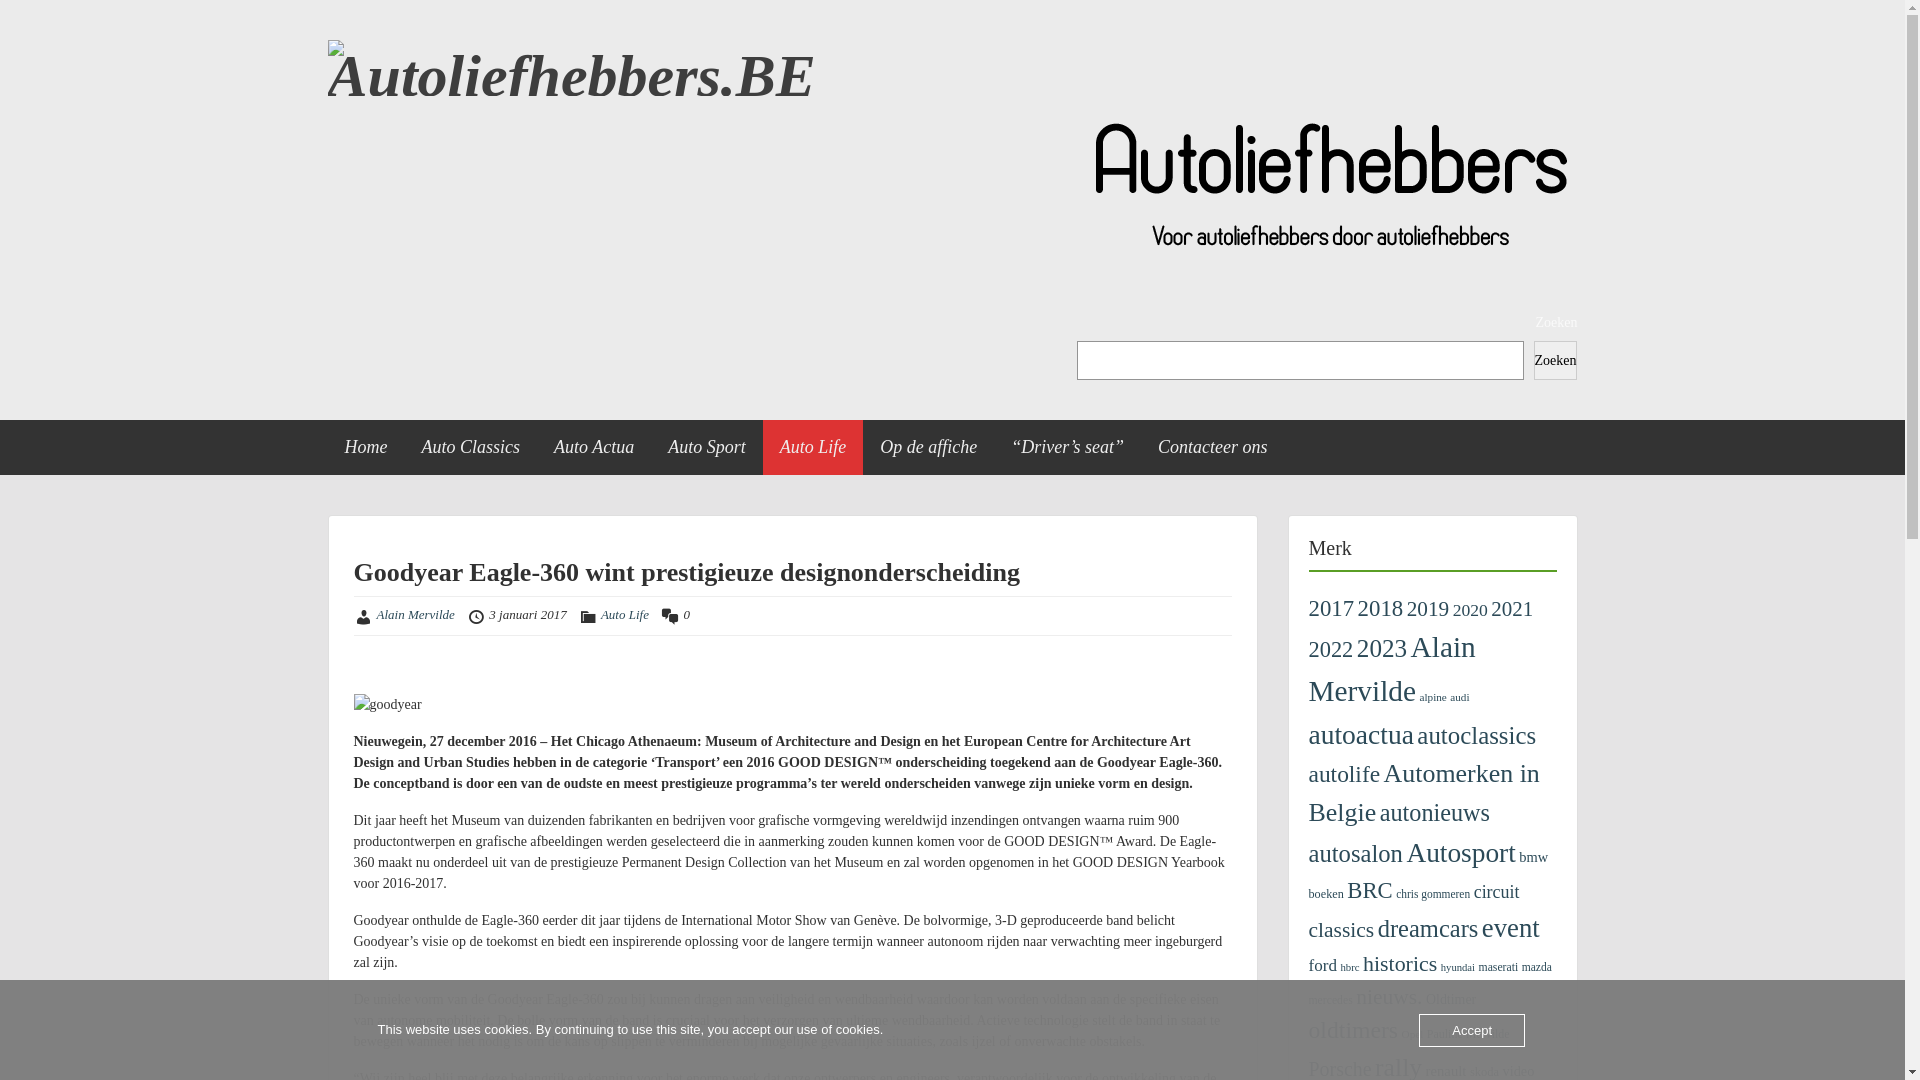  What do you see at coordinates (707, 448) in the screenshot?
I see `Auto Sport` at bounding box center [707, 448].